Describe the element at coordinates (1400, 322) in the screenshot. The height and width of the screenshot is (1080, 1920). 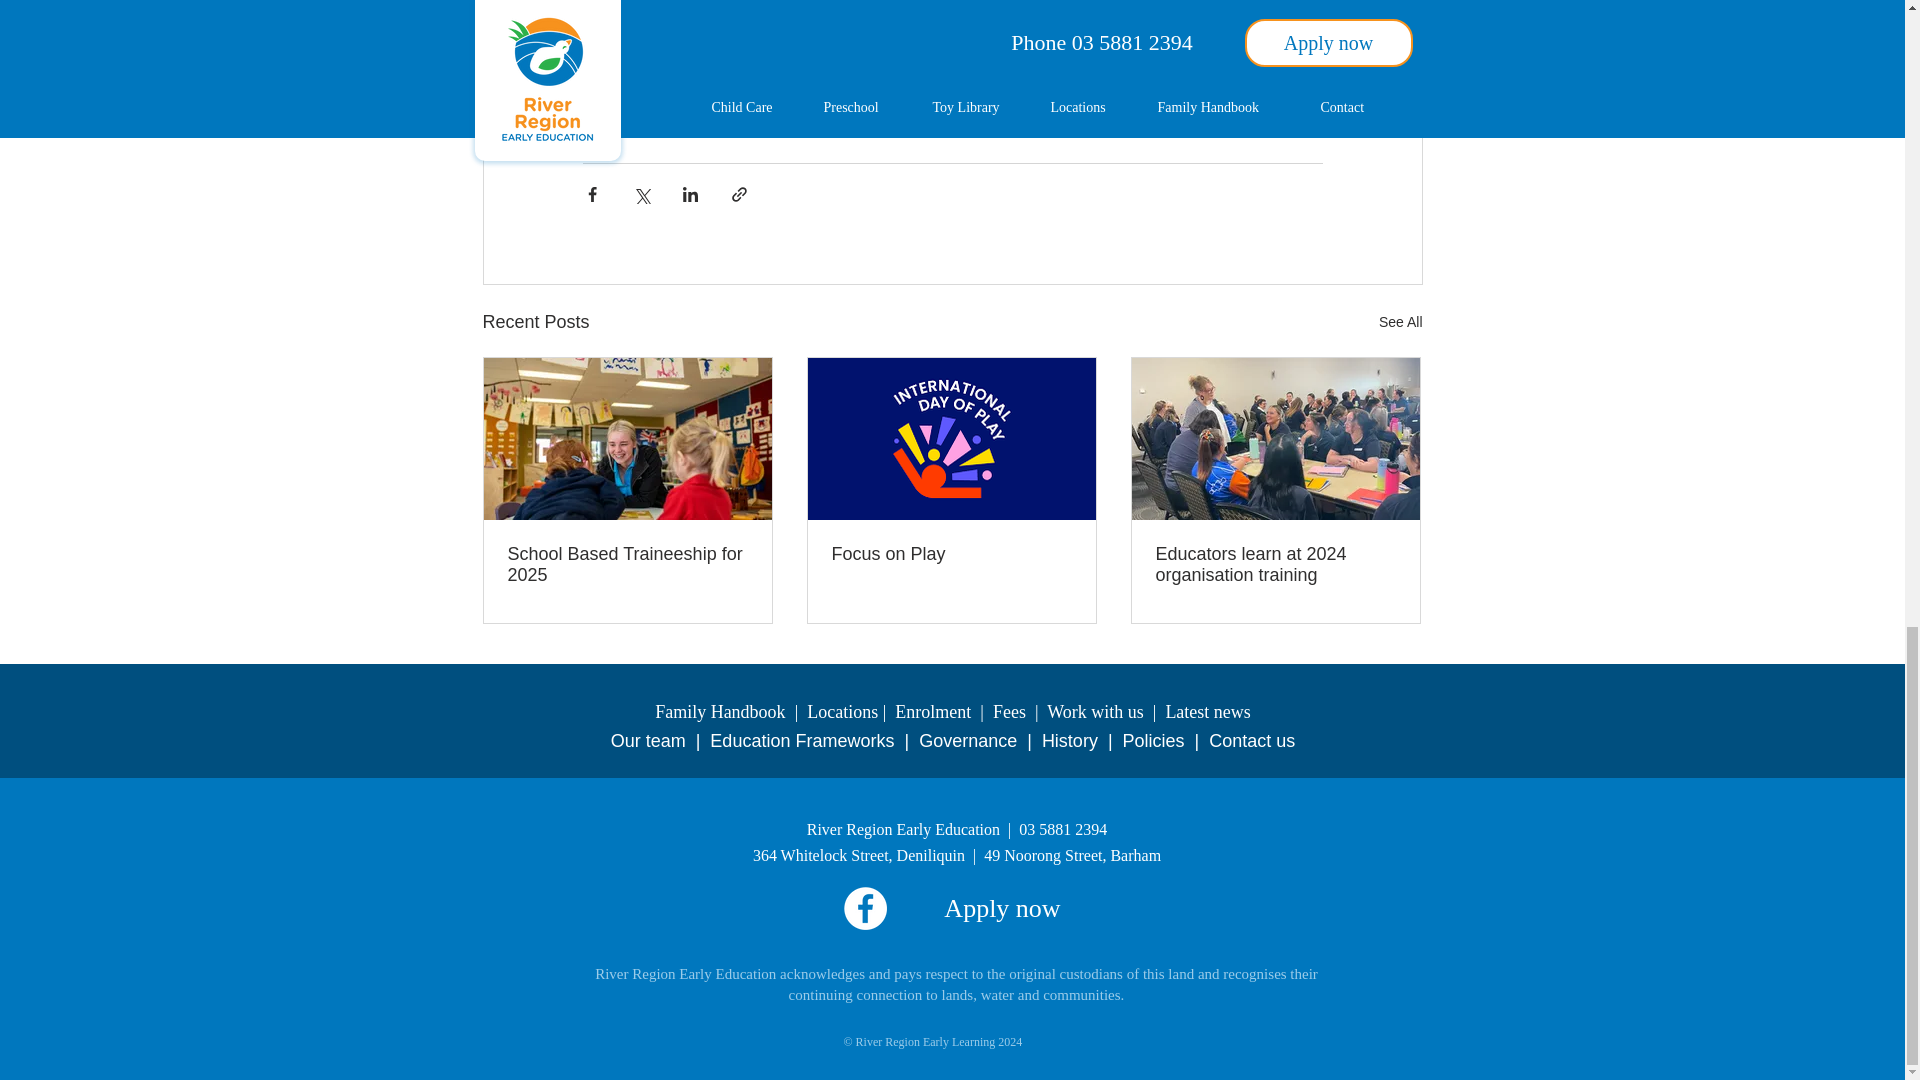
I see `See All` at that location.